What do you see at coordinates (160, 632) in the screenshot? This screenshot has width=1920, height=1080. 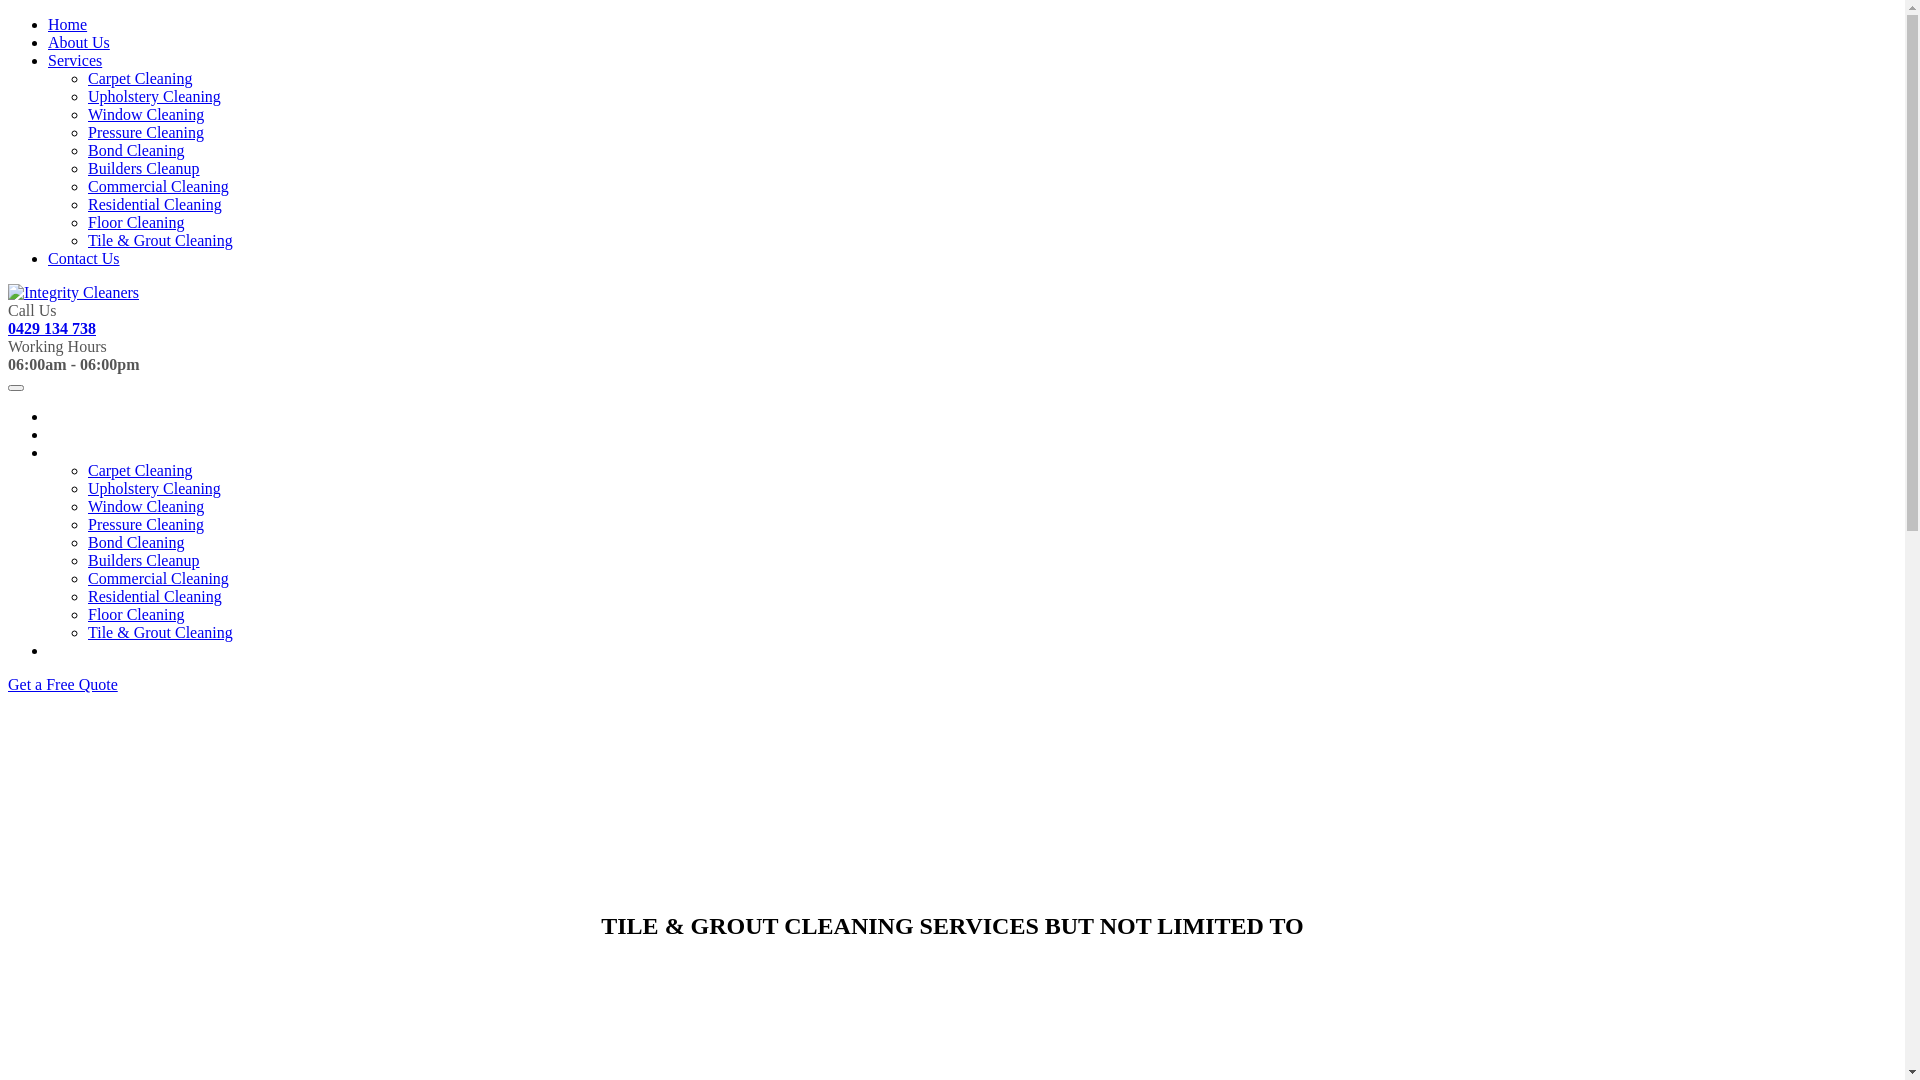 I see `Tile & Grout Cleaning` at bounding box center [160, 632].